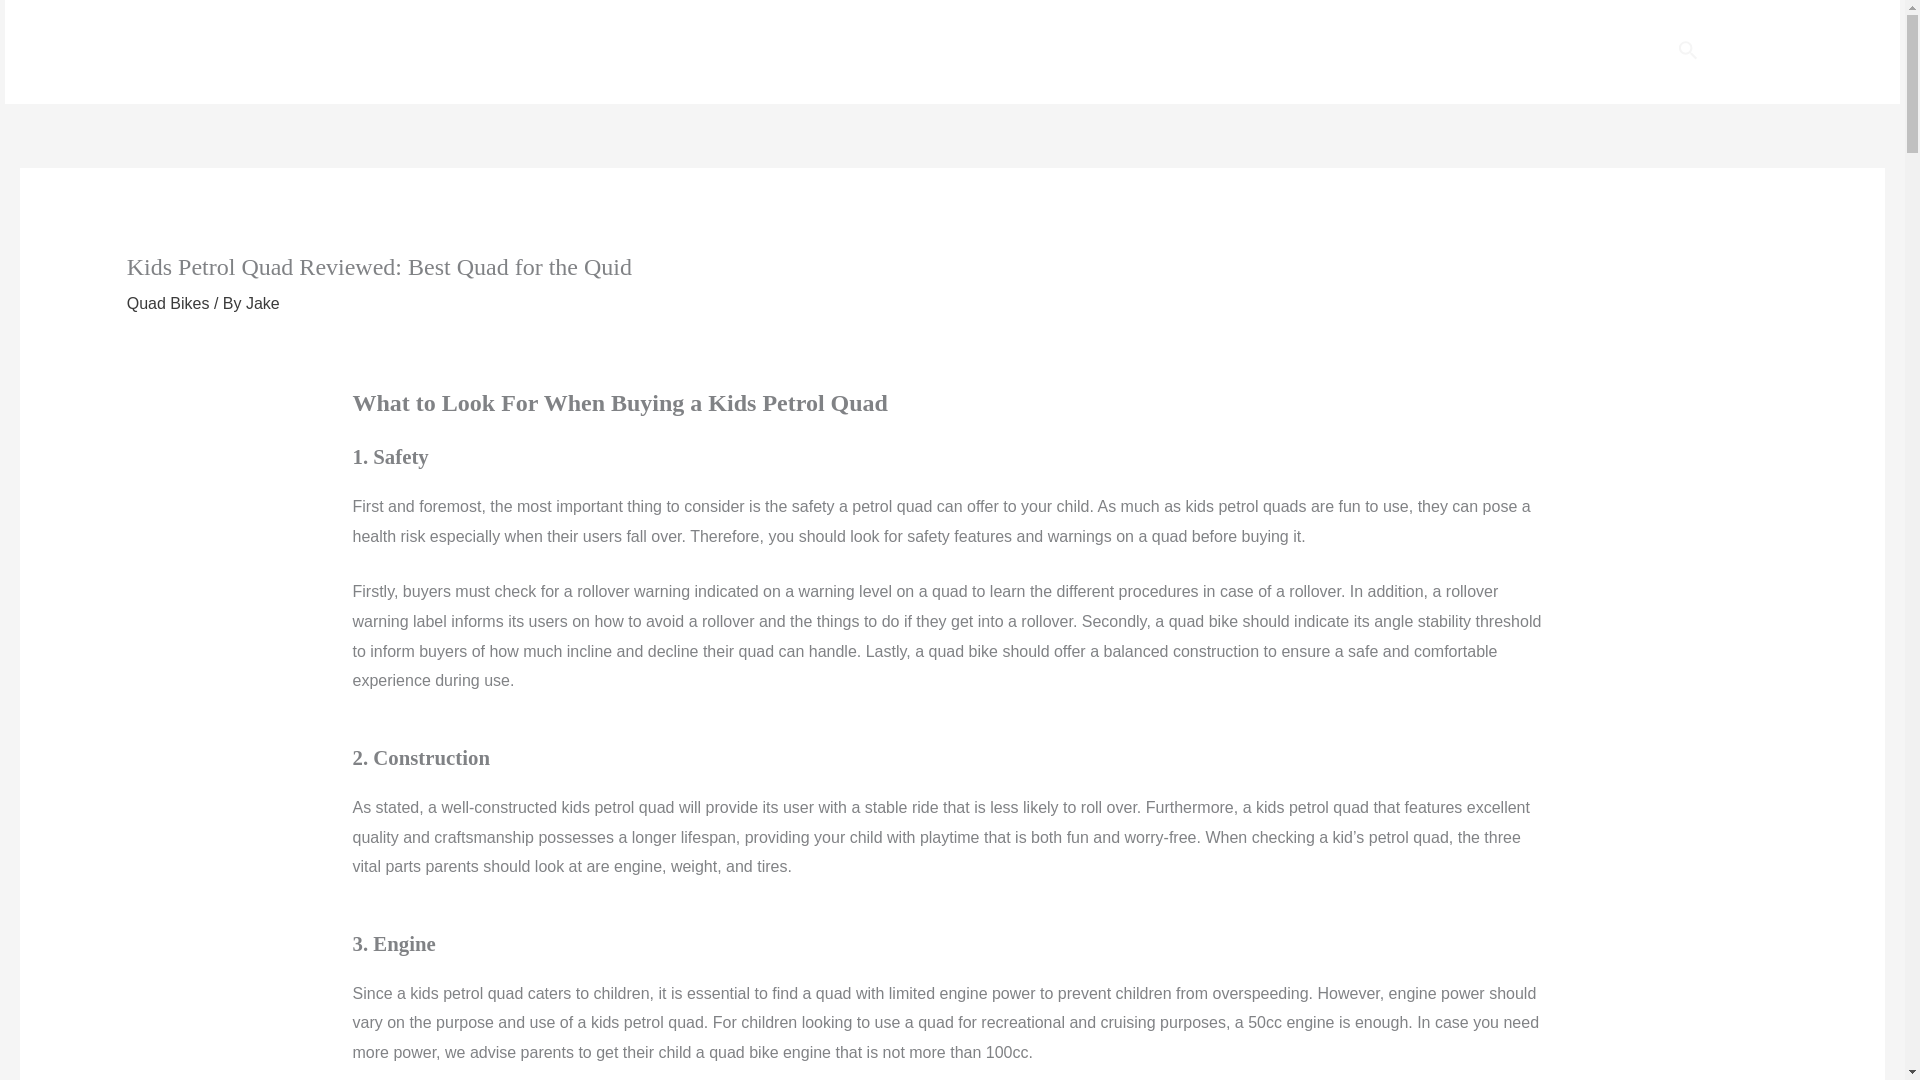  Describe the element at coordinates (1422, 52) in the screenshot. I see `PIT BIKES` at that location.